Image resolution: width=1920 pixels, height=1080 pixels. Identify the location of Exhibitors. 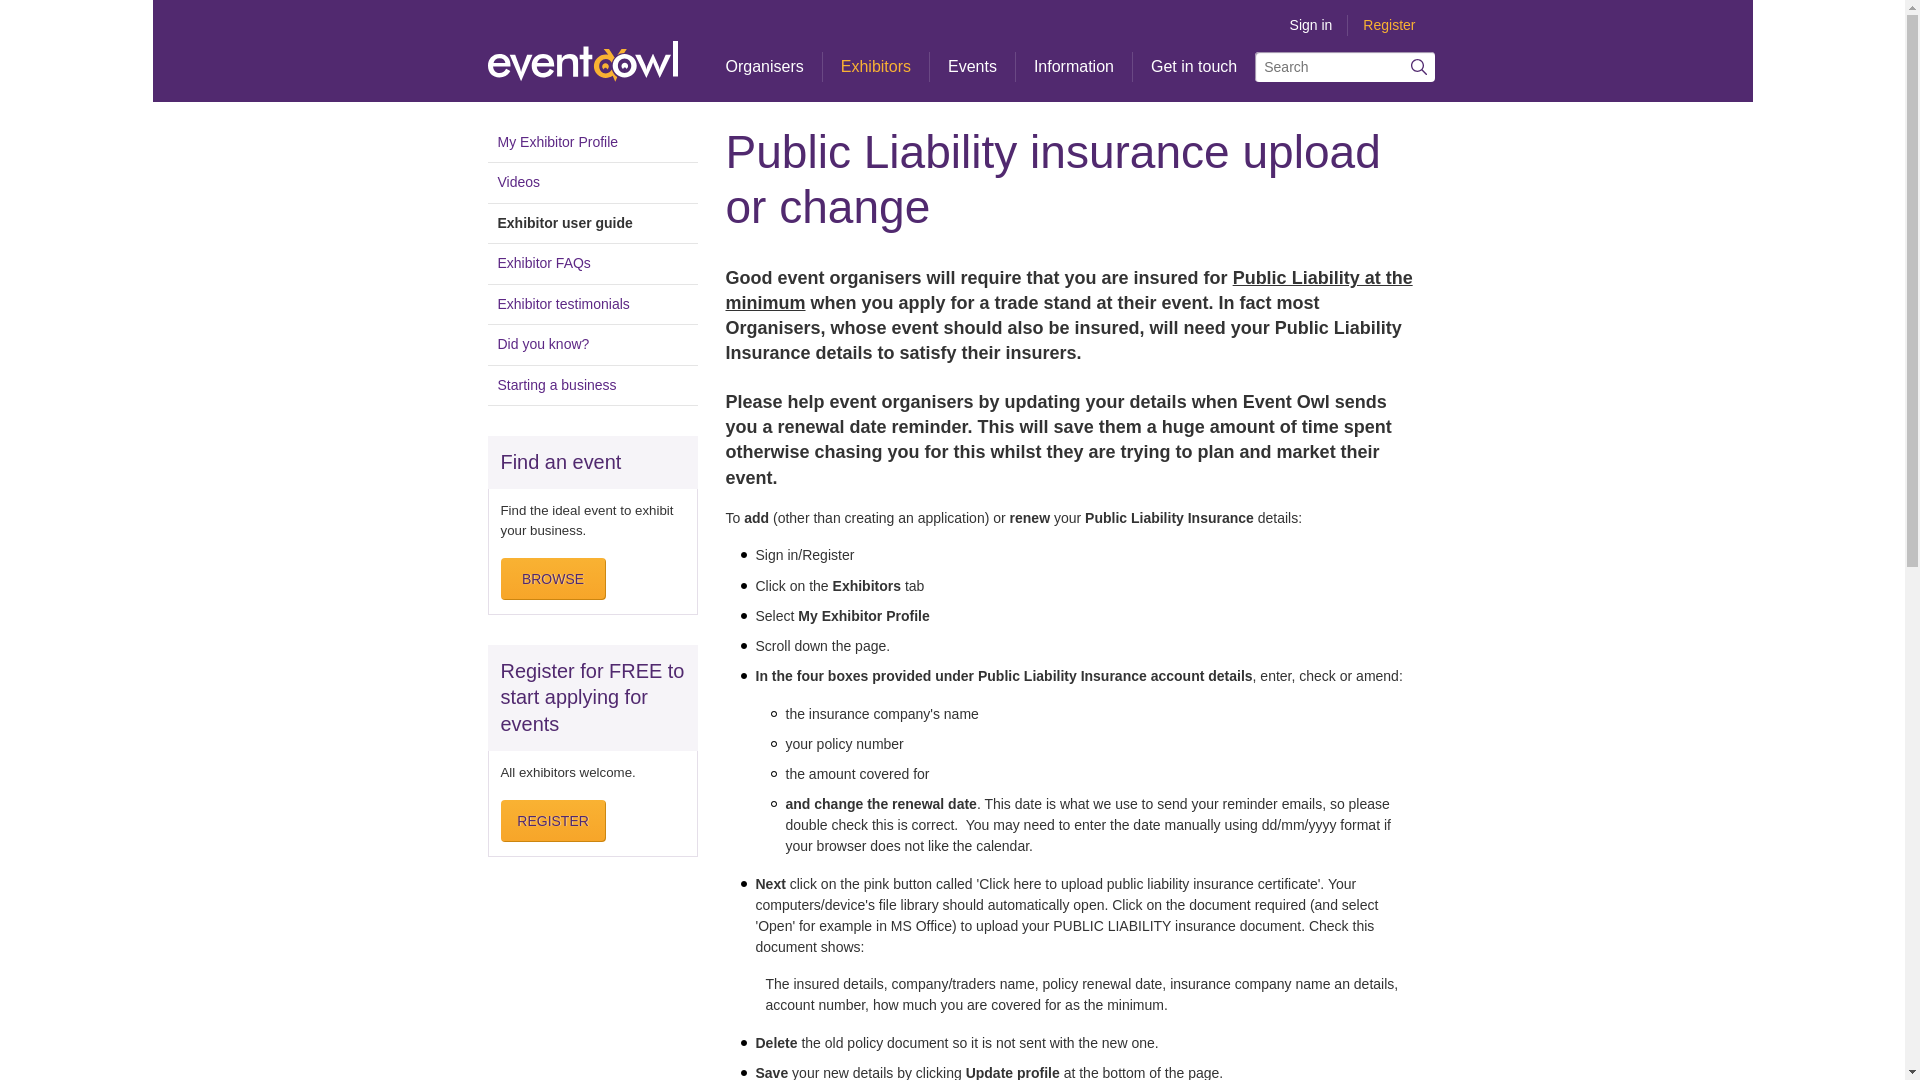
(875, 76).